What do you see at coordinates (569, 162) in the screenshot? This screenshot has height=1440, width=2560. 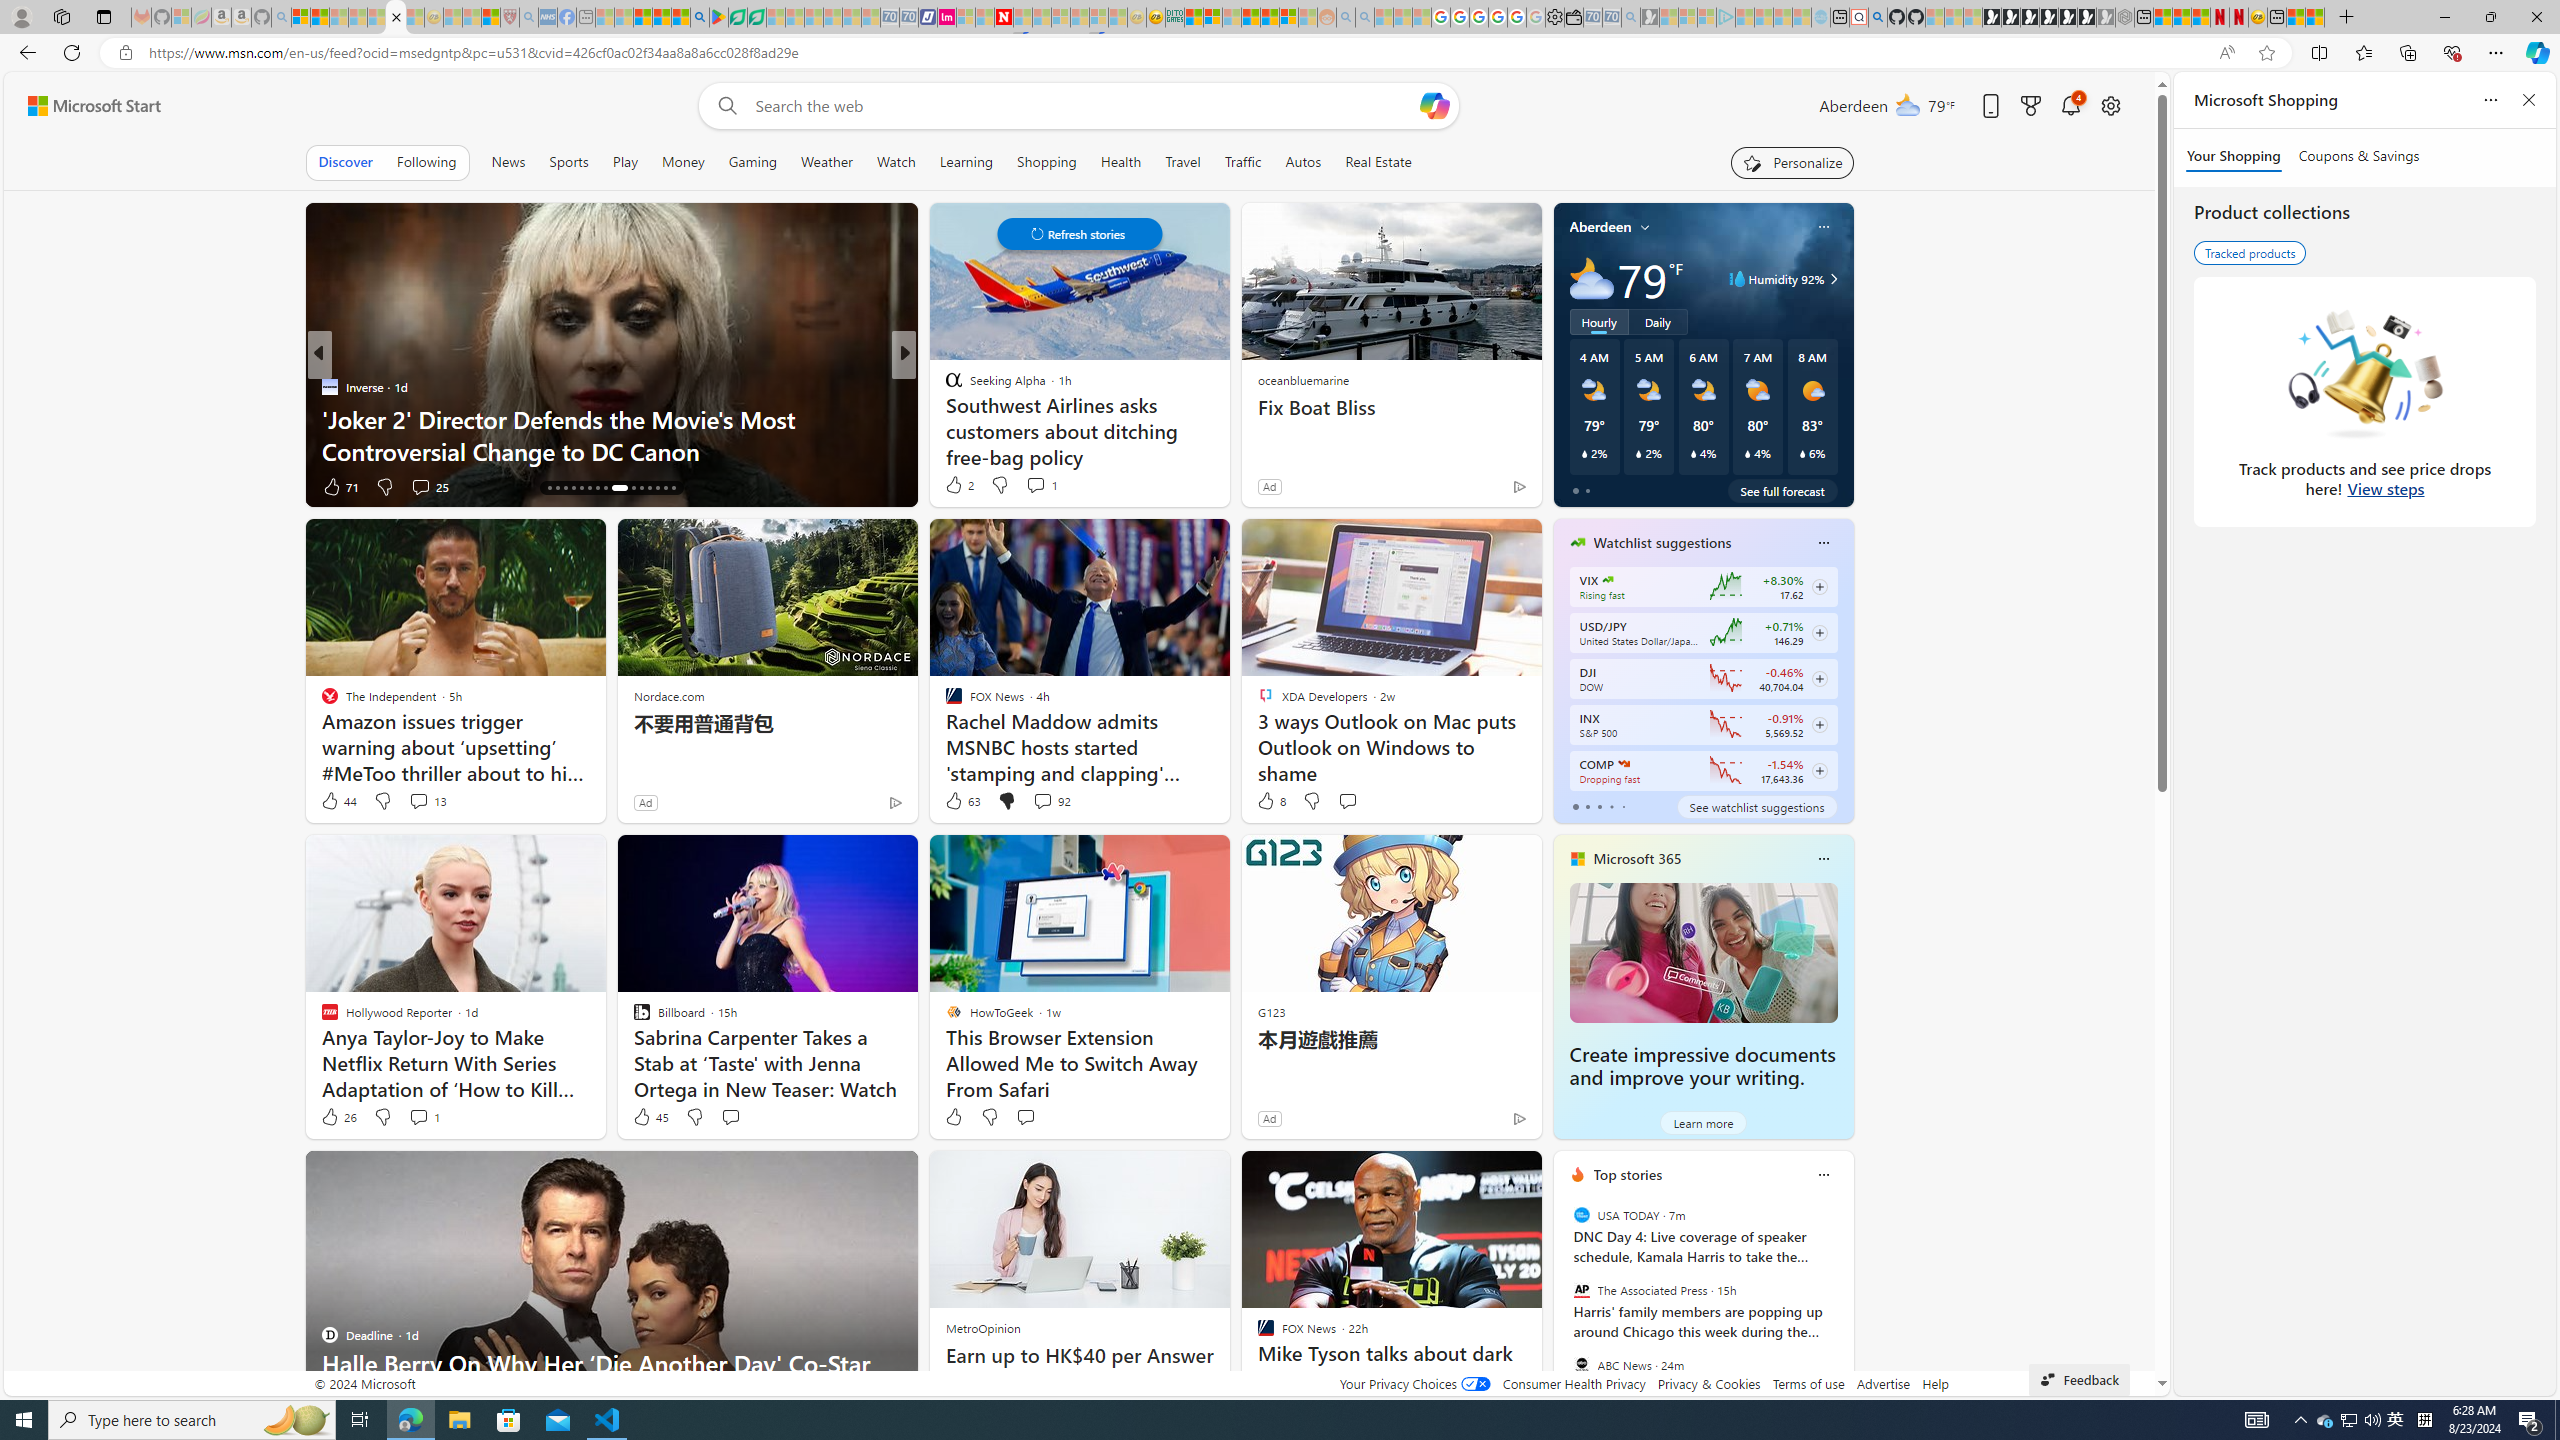 I see `Sports` at bounding box center [569, 162].